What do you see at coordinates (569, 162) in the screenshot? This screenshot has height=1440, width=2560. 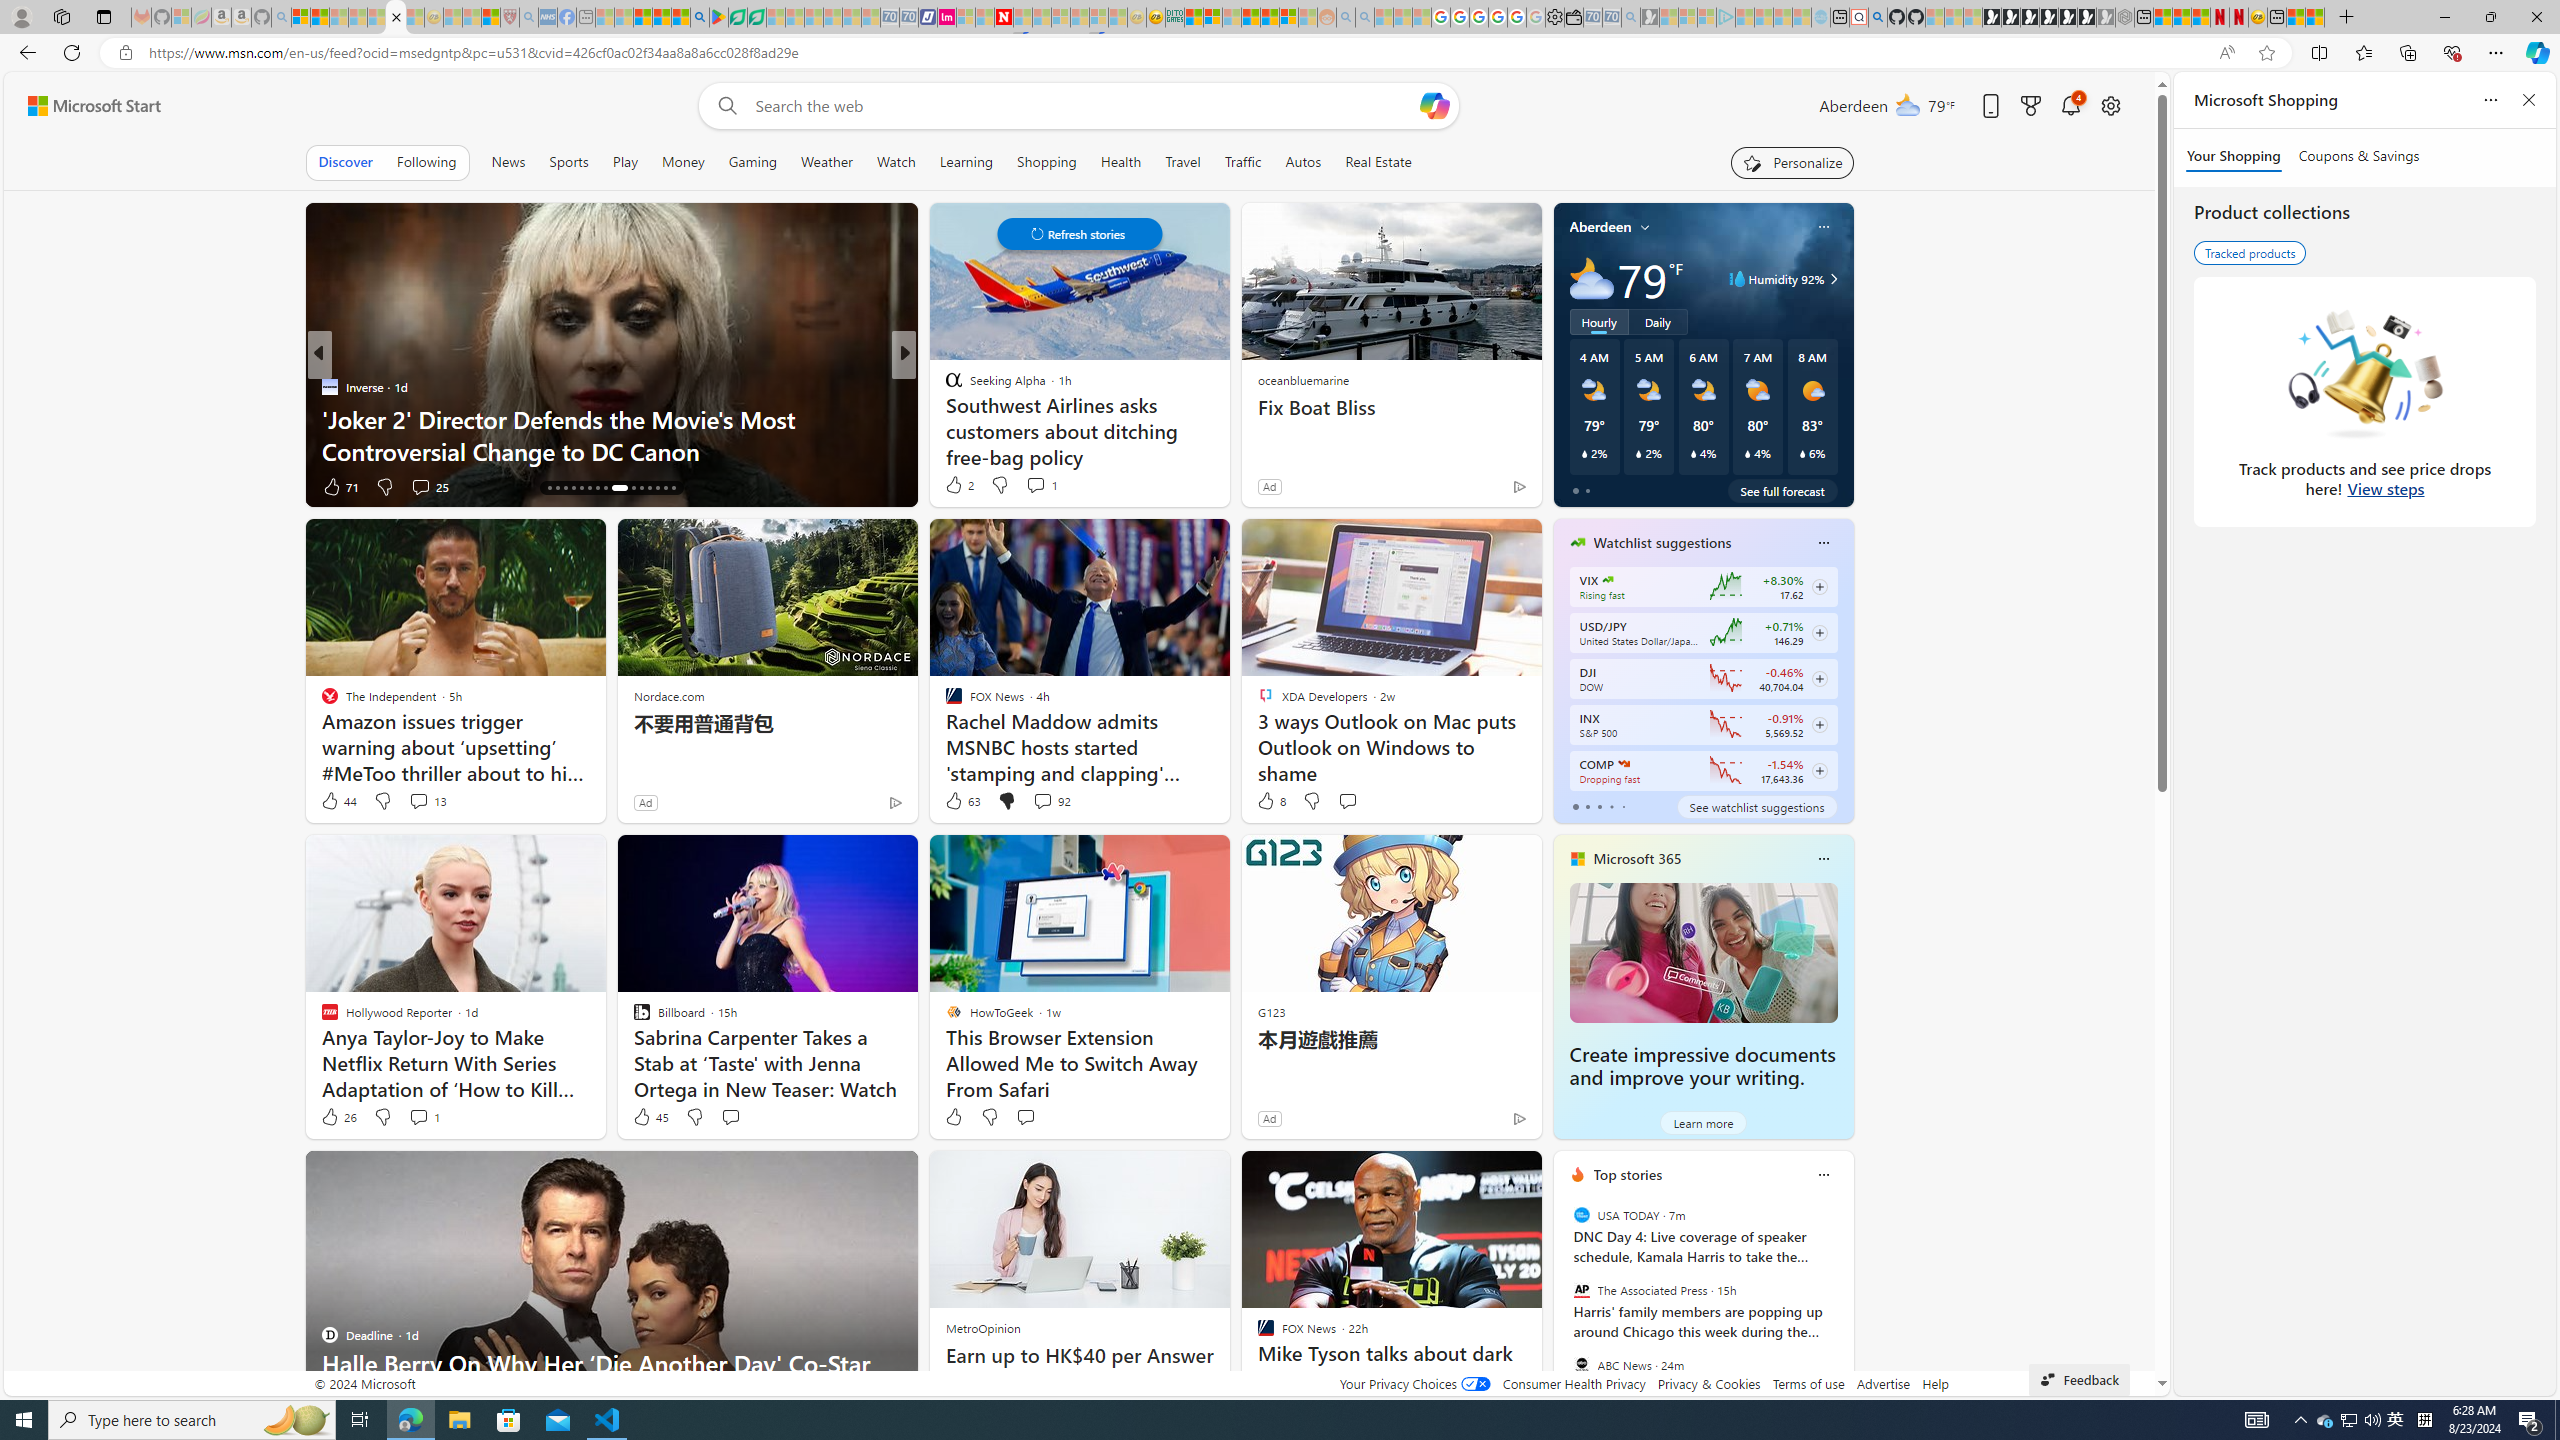 I see `Sports` at bounding box center [569, 162].